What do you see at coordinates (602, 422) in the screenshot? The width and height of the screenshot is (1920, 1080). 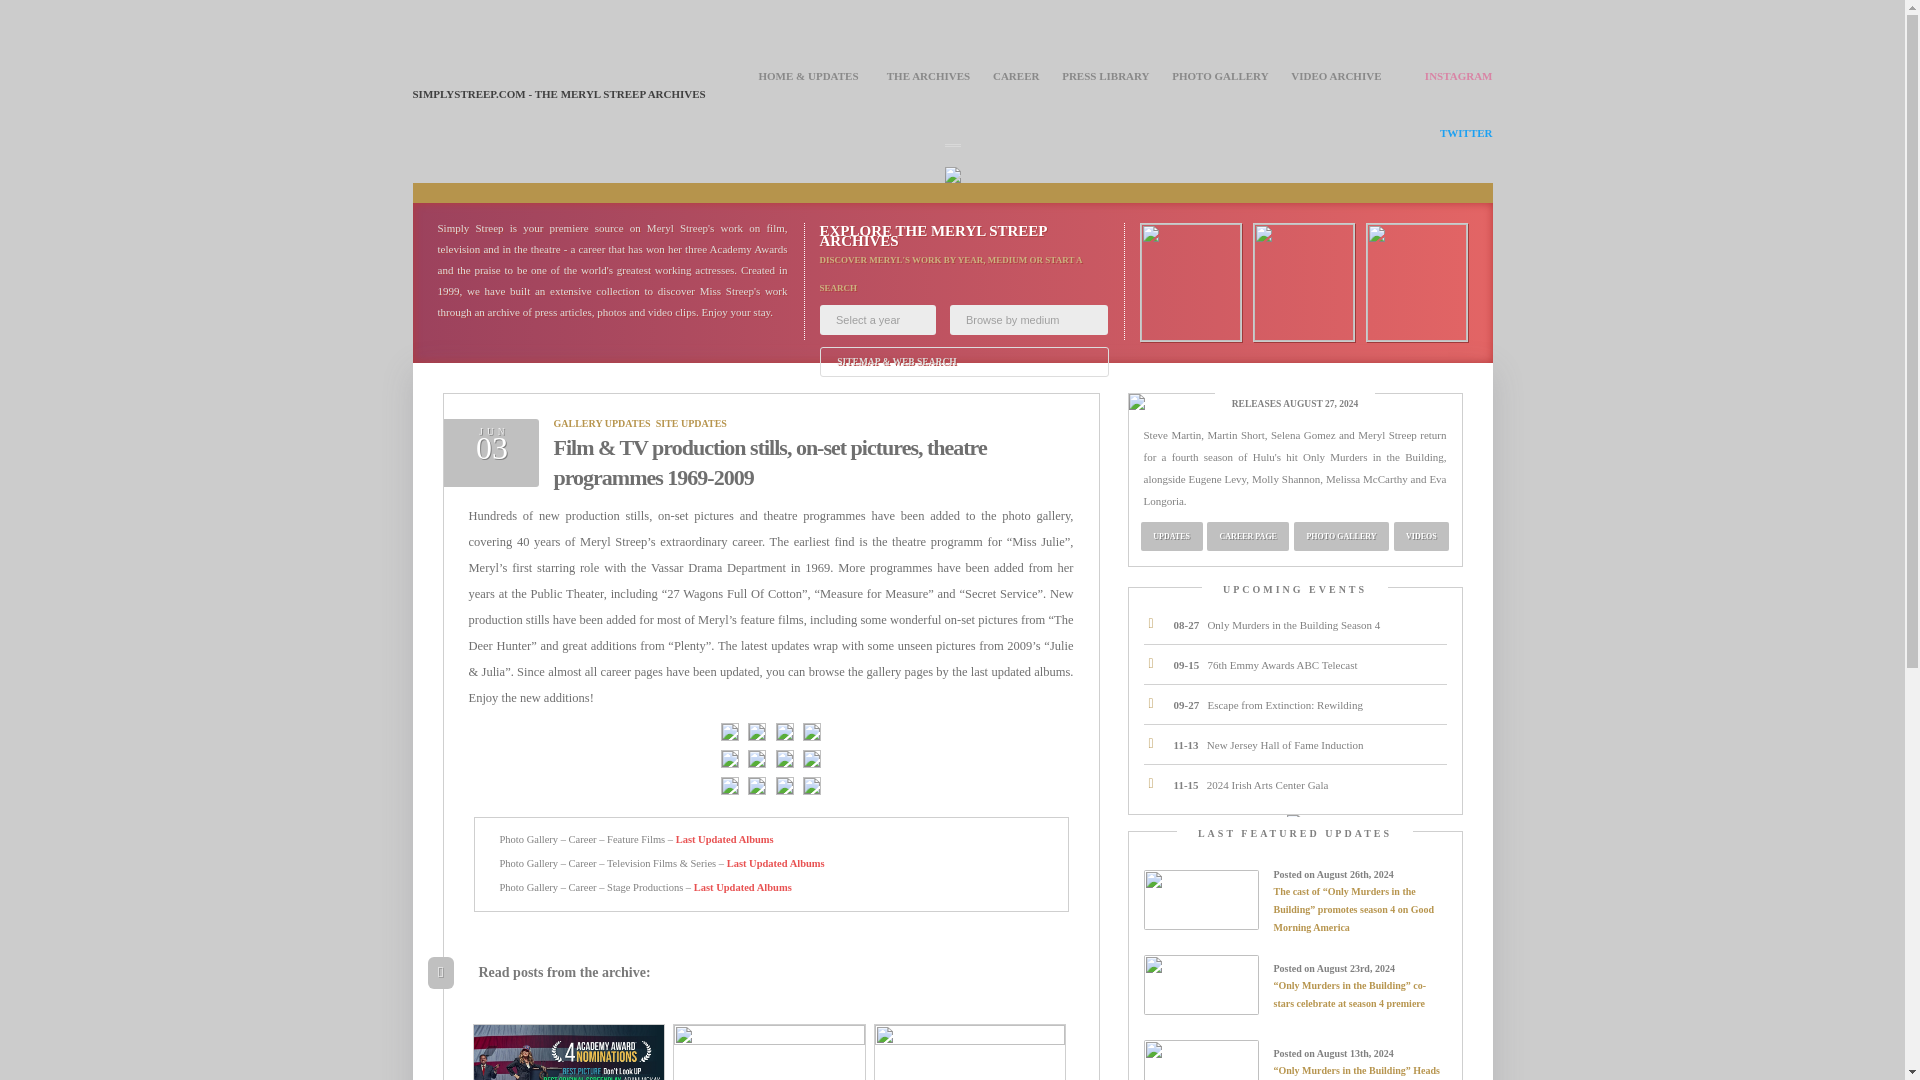 I see `GALLERY UPDATES` at bounding box center [602, 422].